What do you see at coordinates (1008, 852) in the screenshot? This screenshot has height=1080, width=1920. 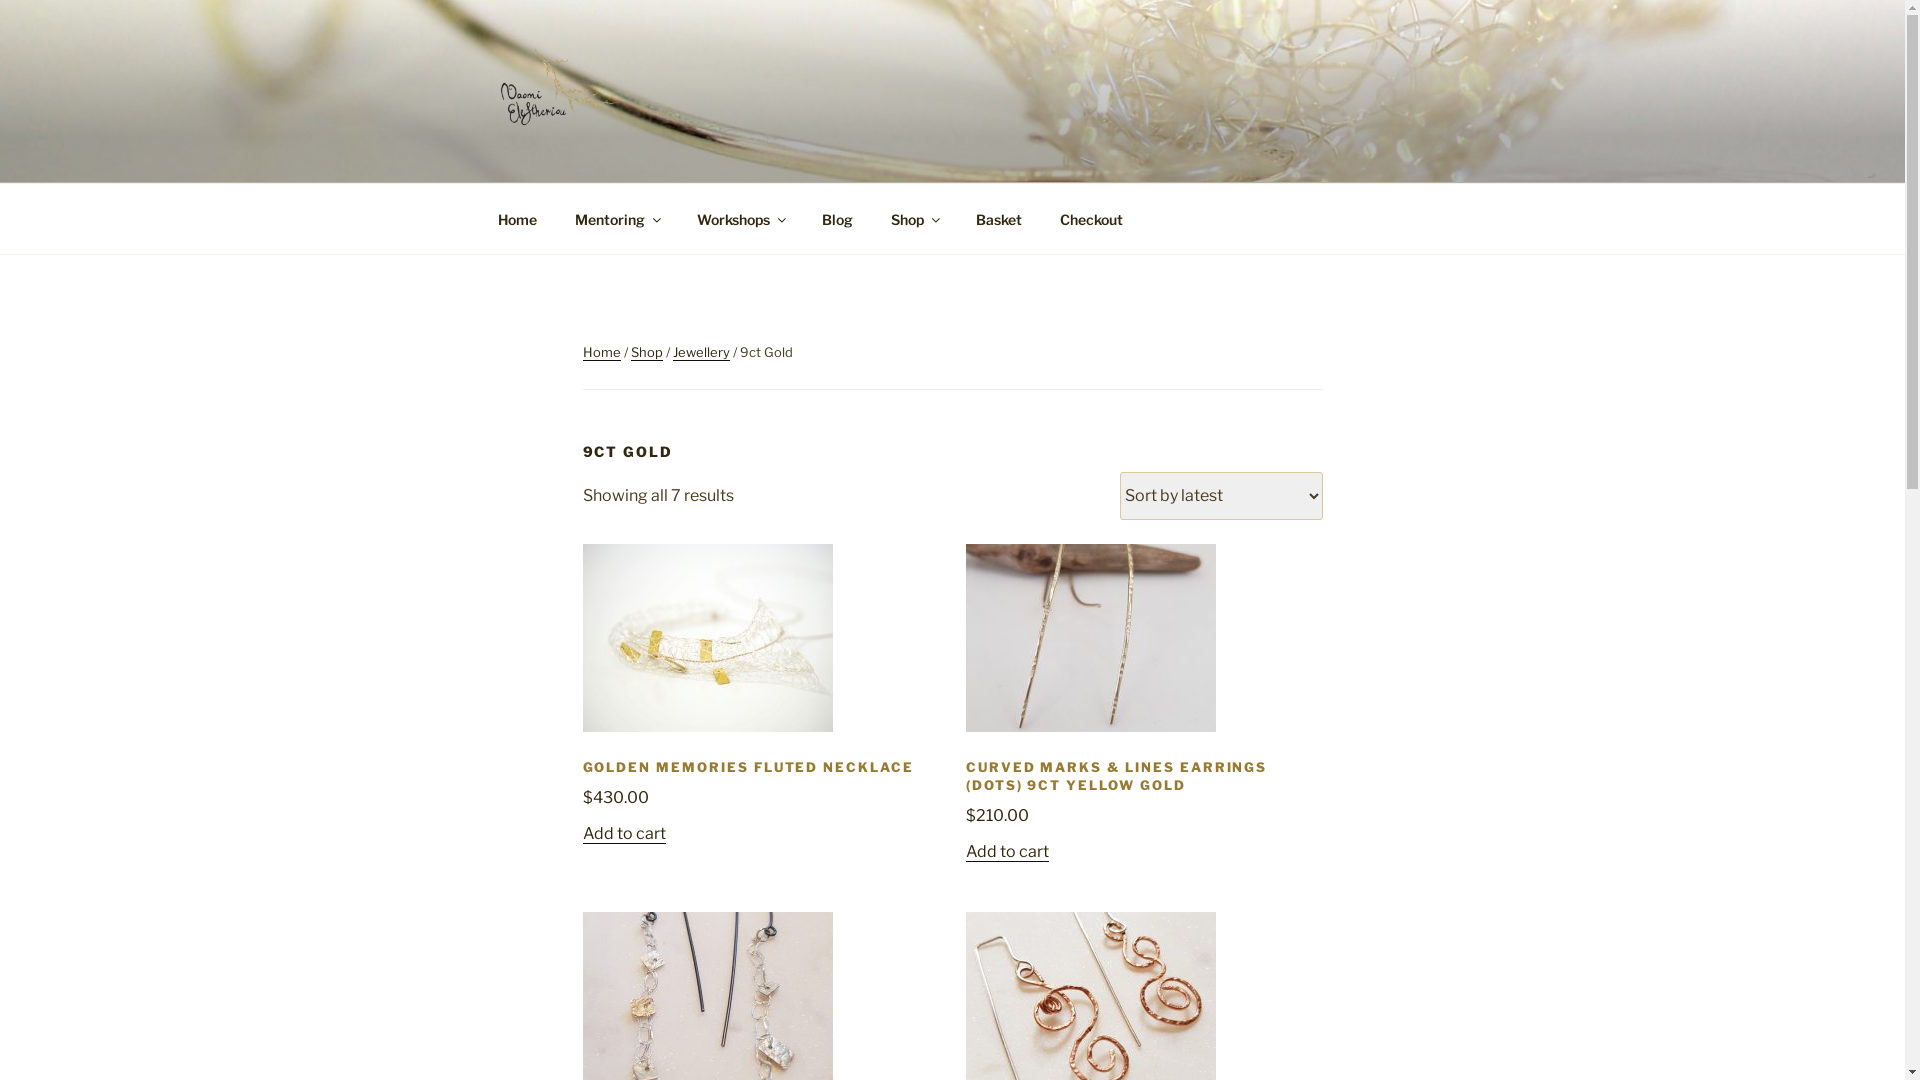 I see `Add to cart` at bounding box center [1008, 852].